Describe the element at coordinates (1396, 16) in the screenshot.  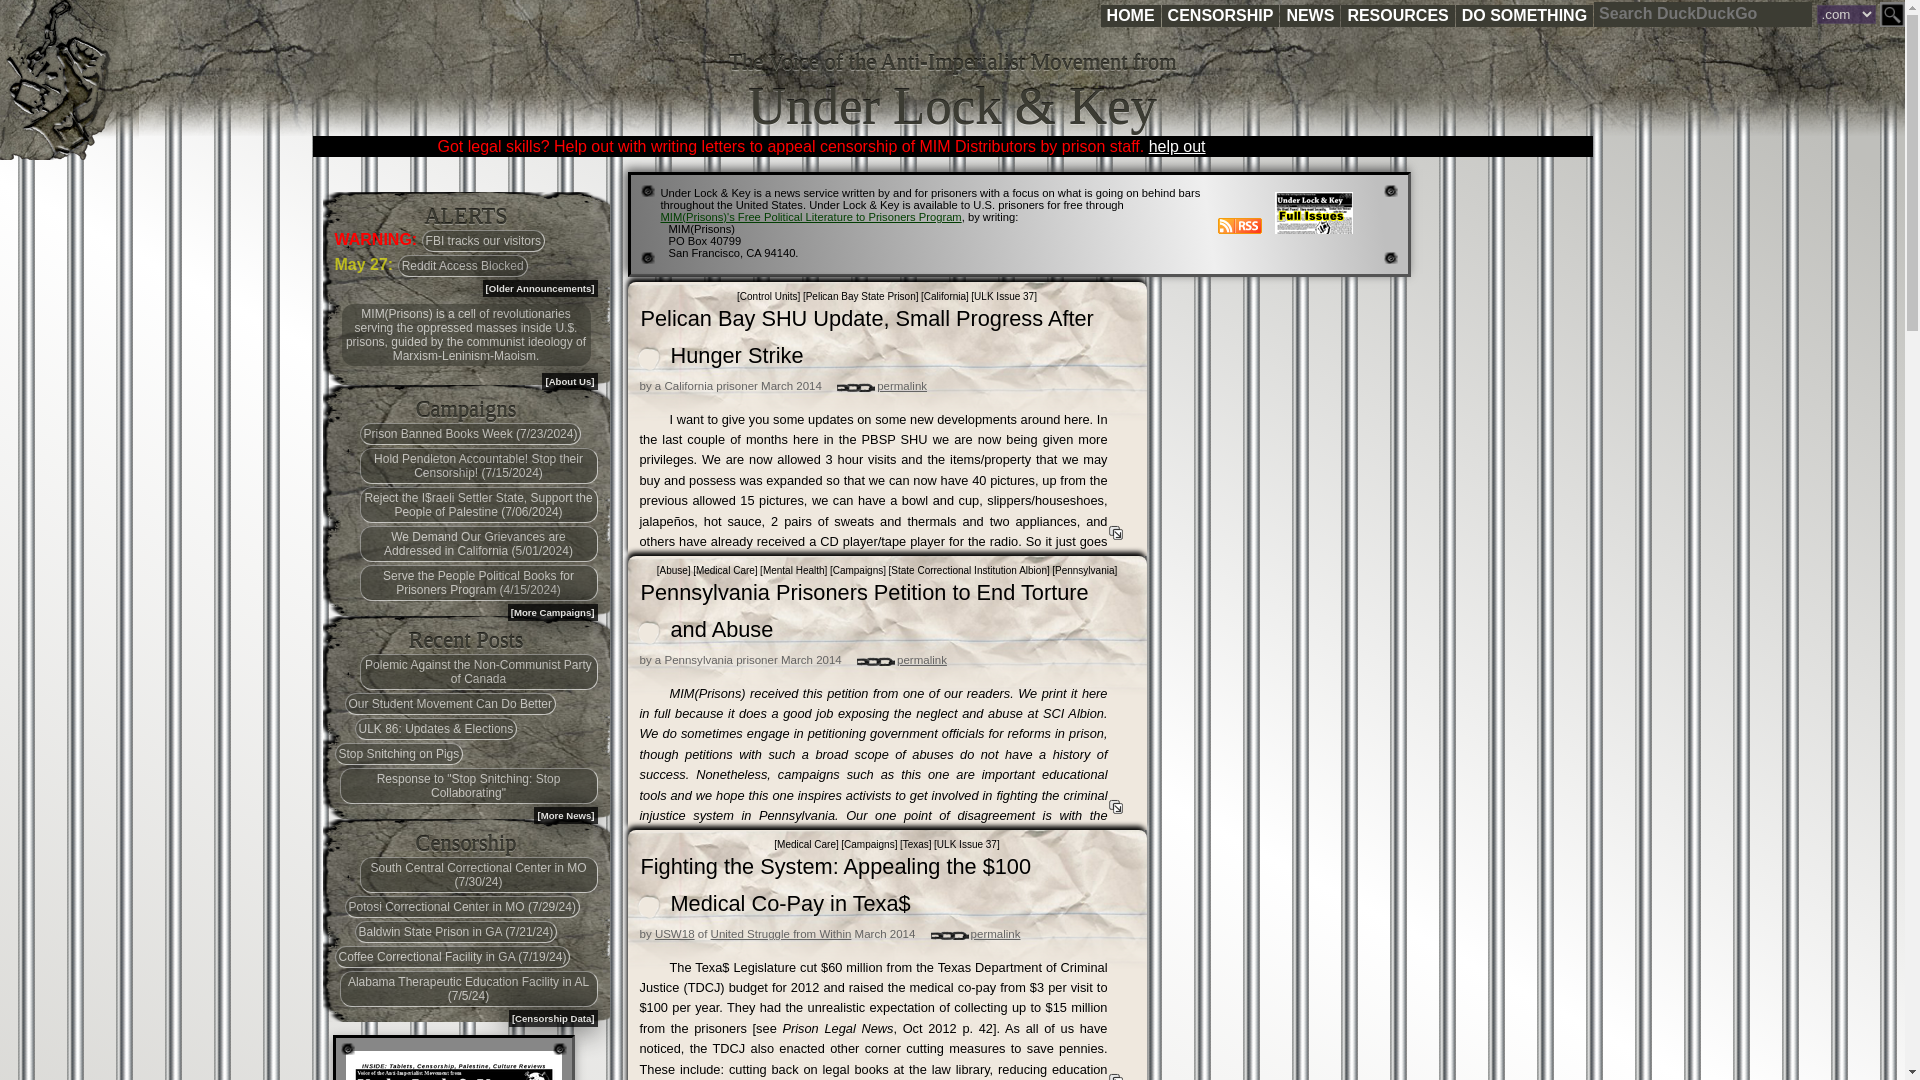
I see `RESOURCES` at that location.